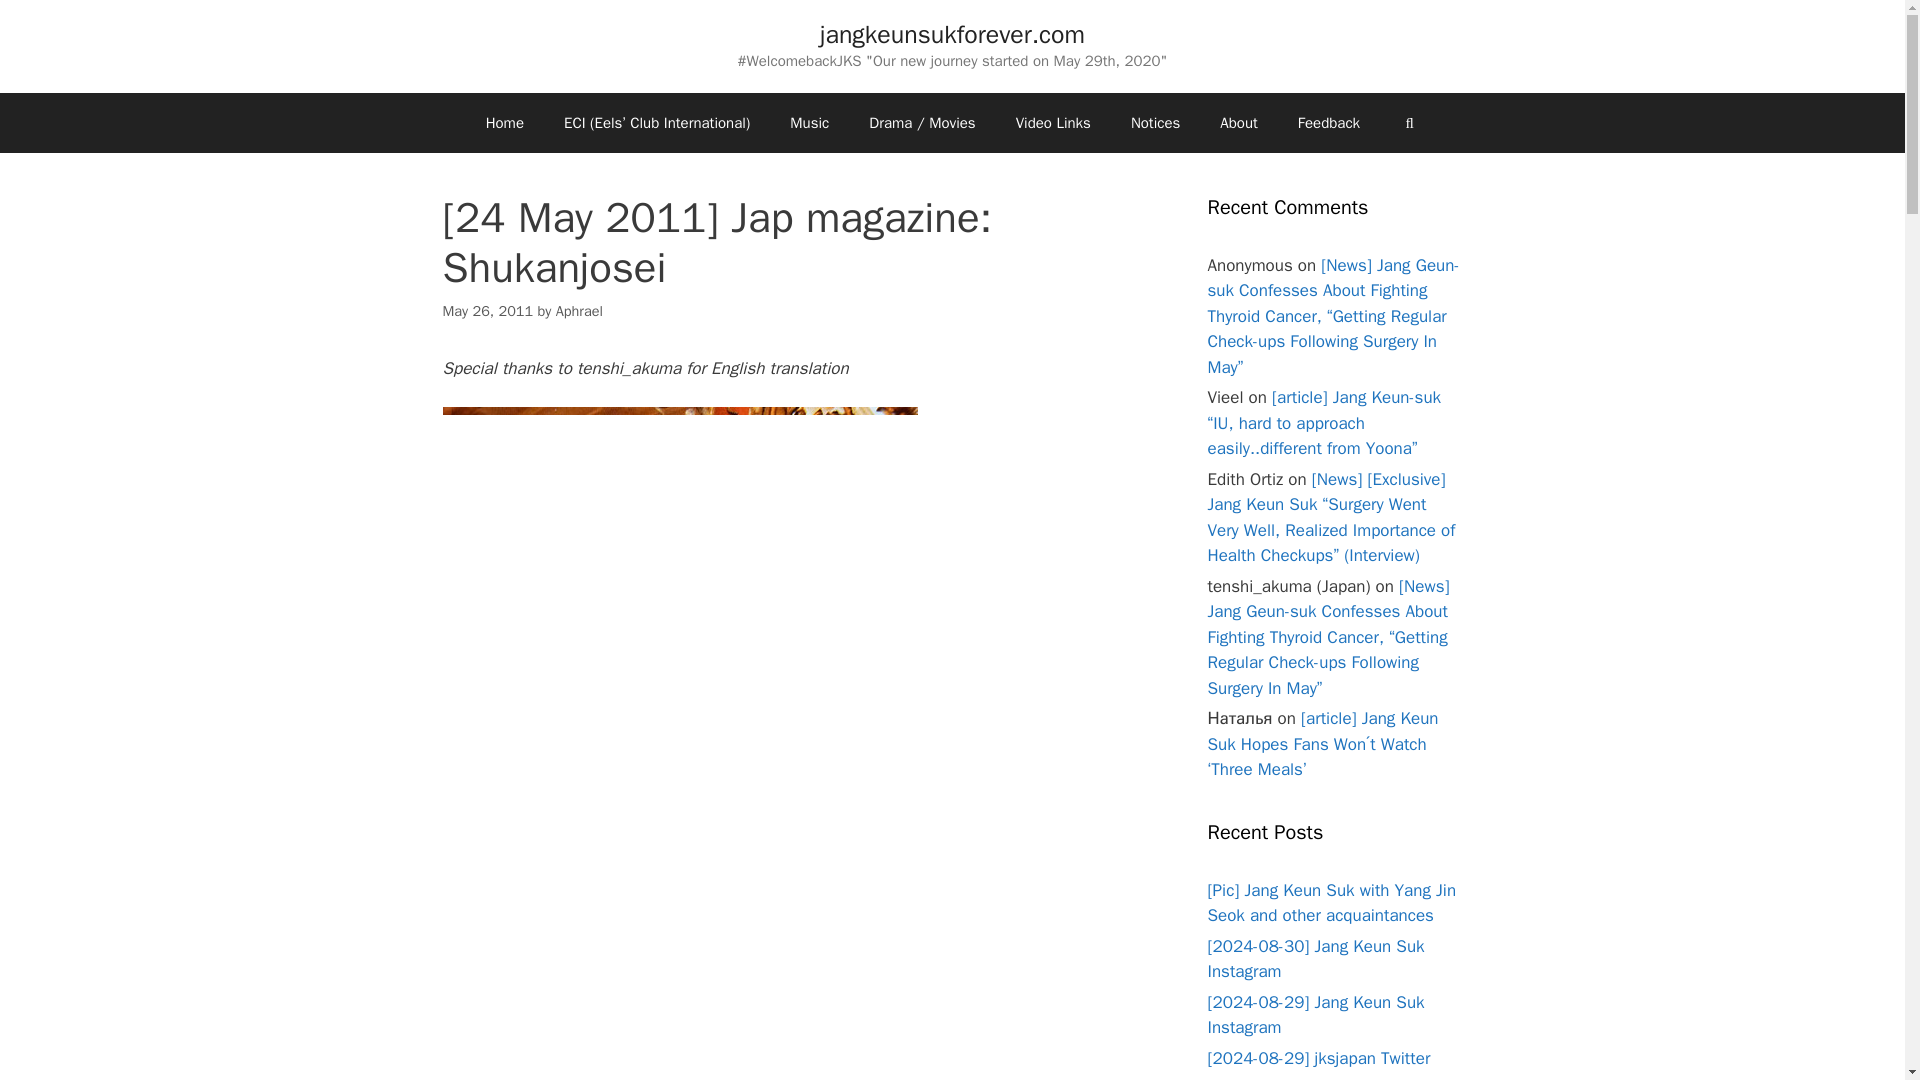  Describe the element at coordinates (1238, 122) in the screenshot. I see `About` at that location.